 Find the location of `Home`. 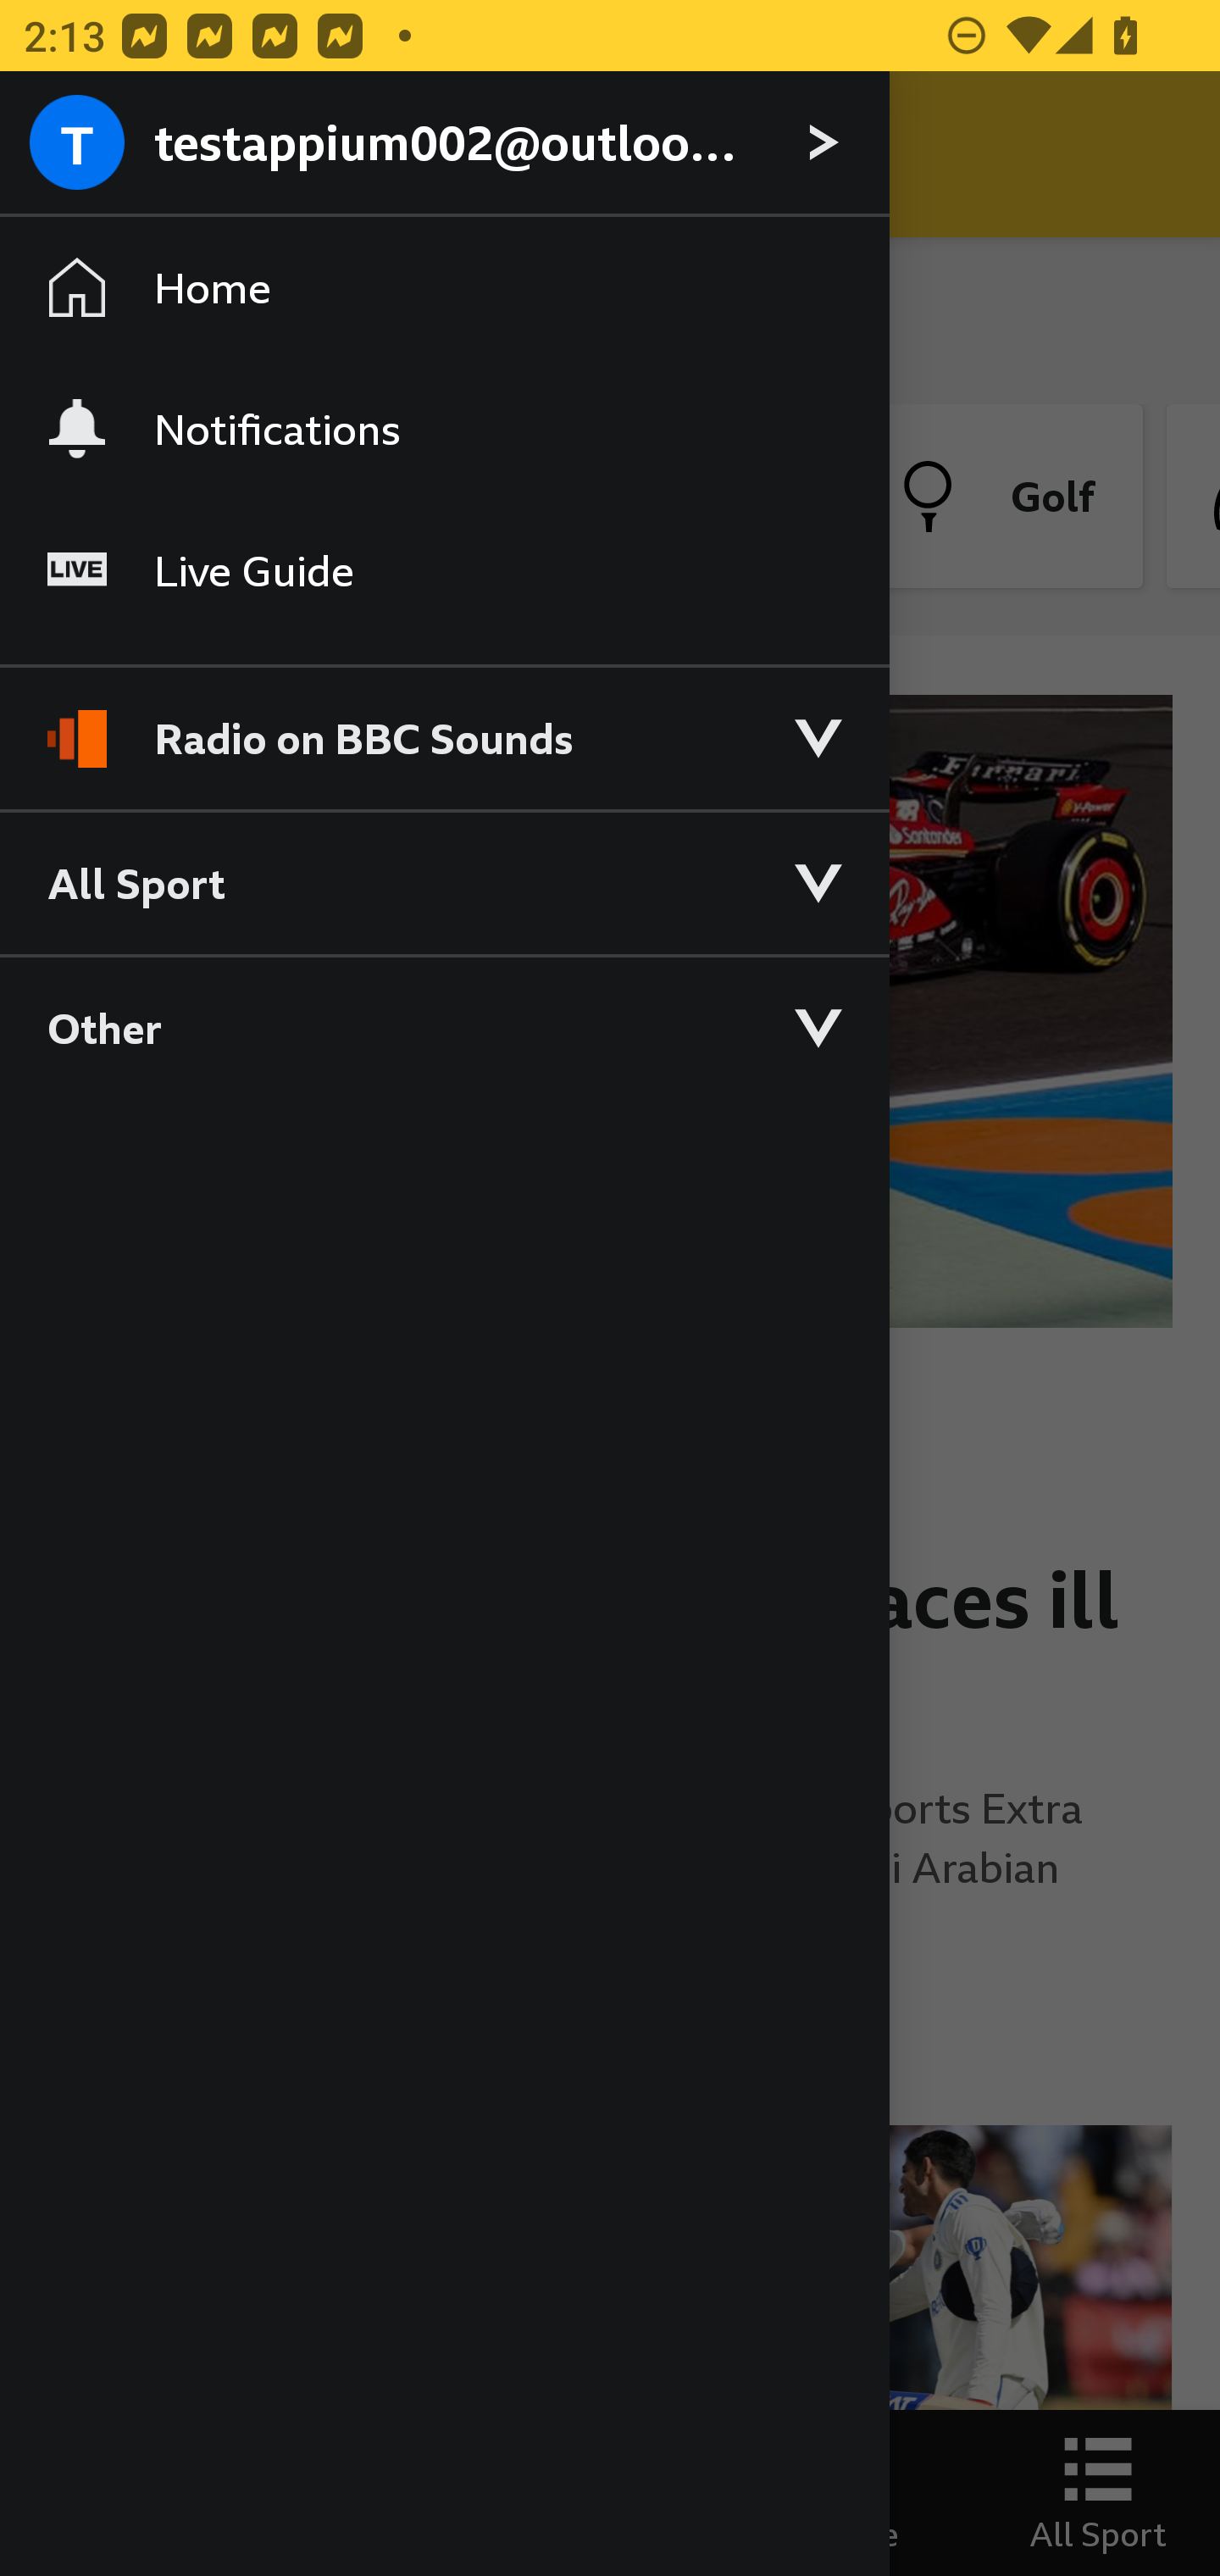

Home is located at coordinates (444, 286).